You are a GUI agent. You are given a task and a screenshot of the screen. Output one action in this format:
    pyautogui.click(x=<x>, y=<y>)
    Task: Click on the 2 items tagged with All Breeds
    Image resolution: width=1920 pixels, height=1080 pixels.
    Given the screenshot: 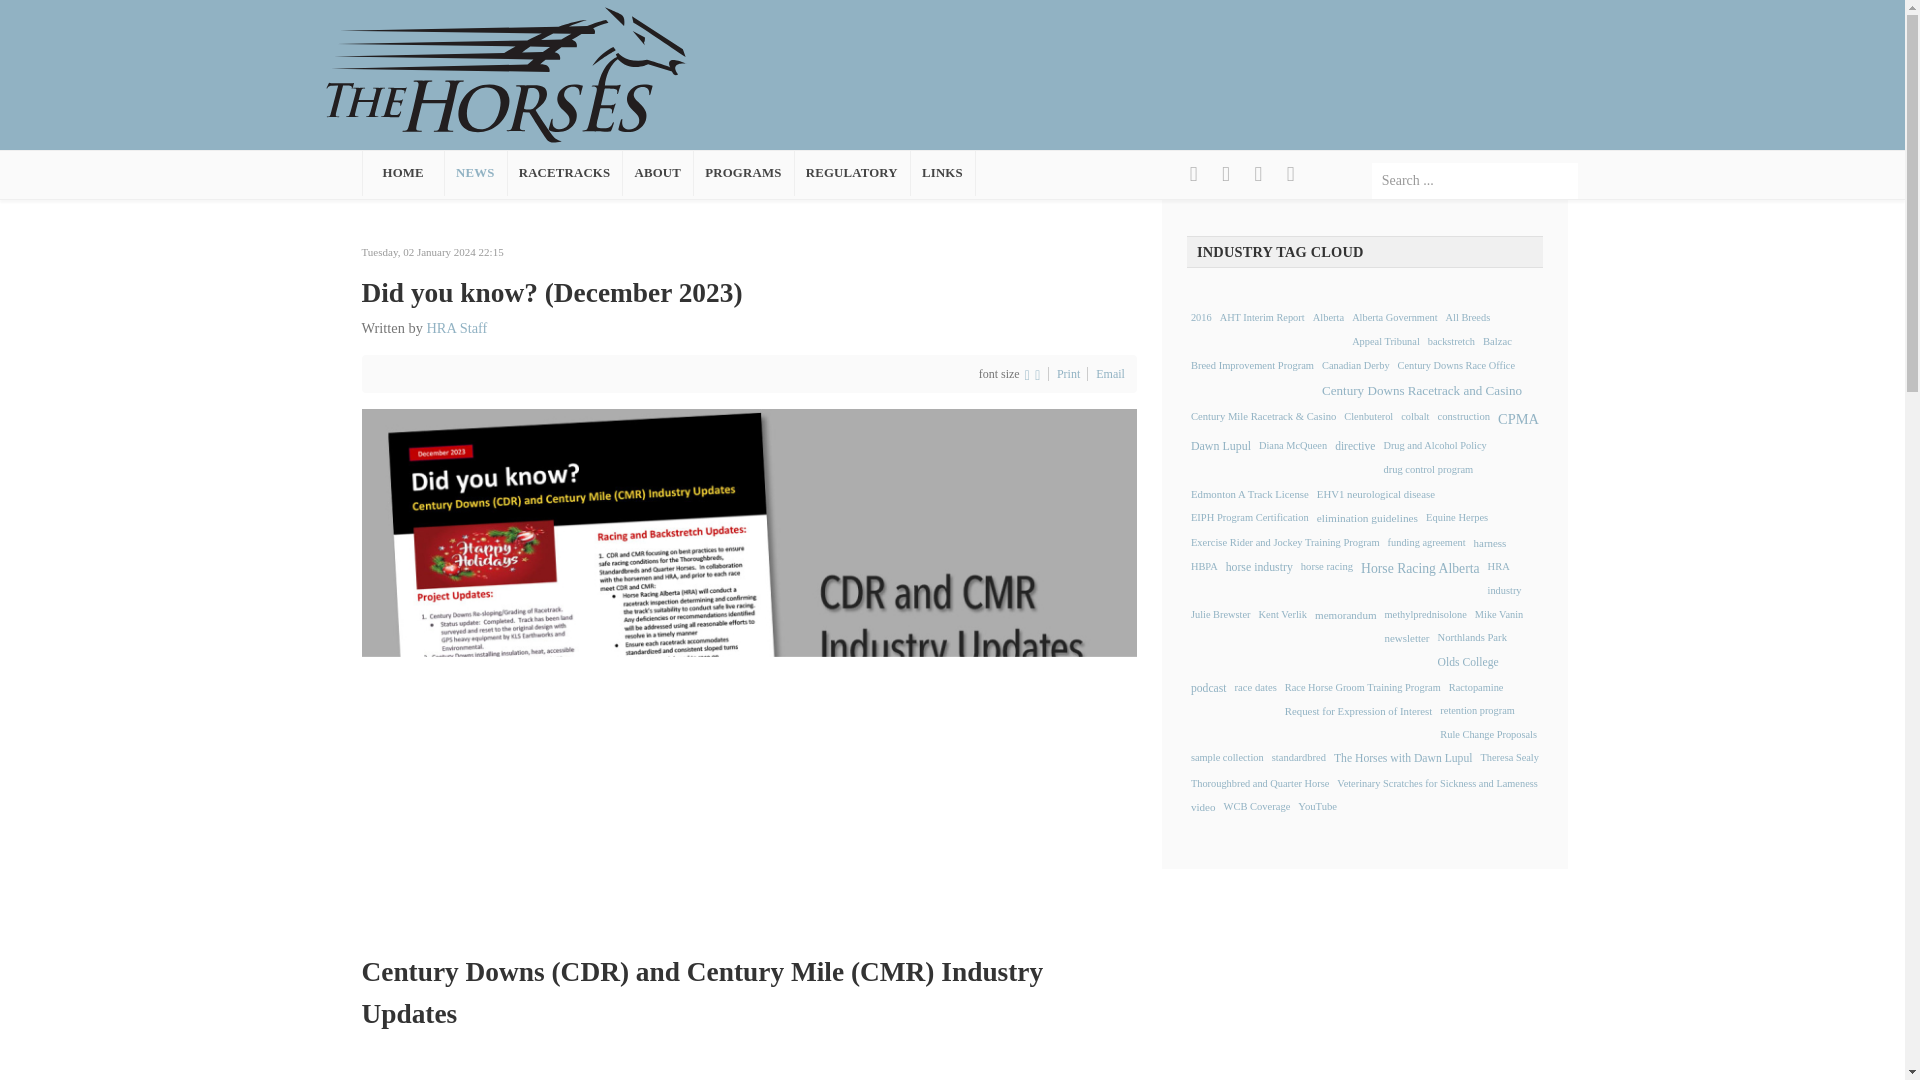 What is the action you would take?
    pyautogui.click(x=1468, y=318)
    